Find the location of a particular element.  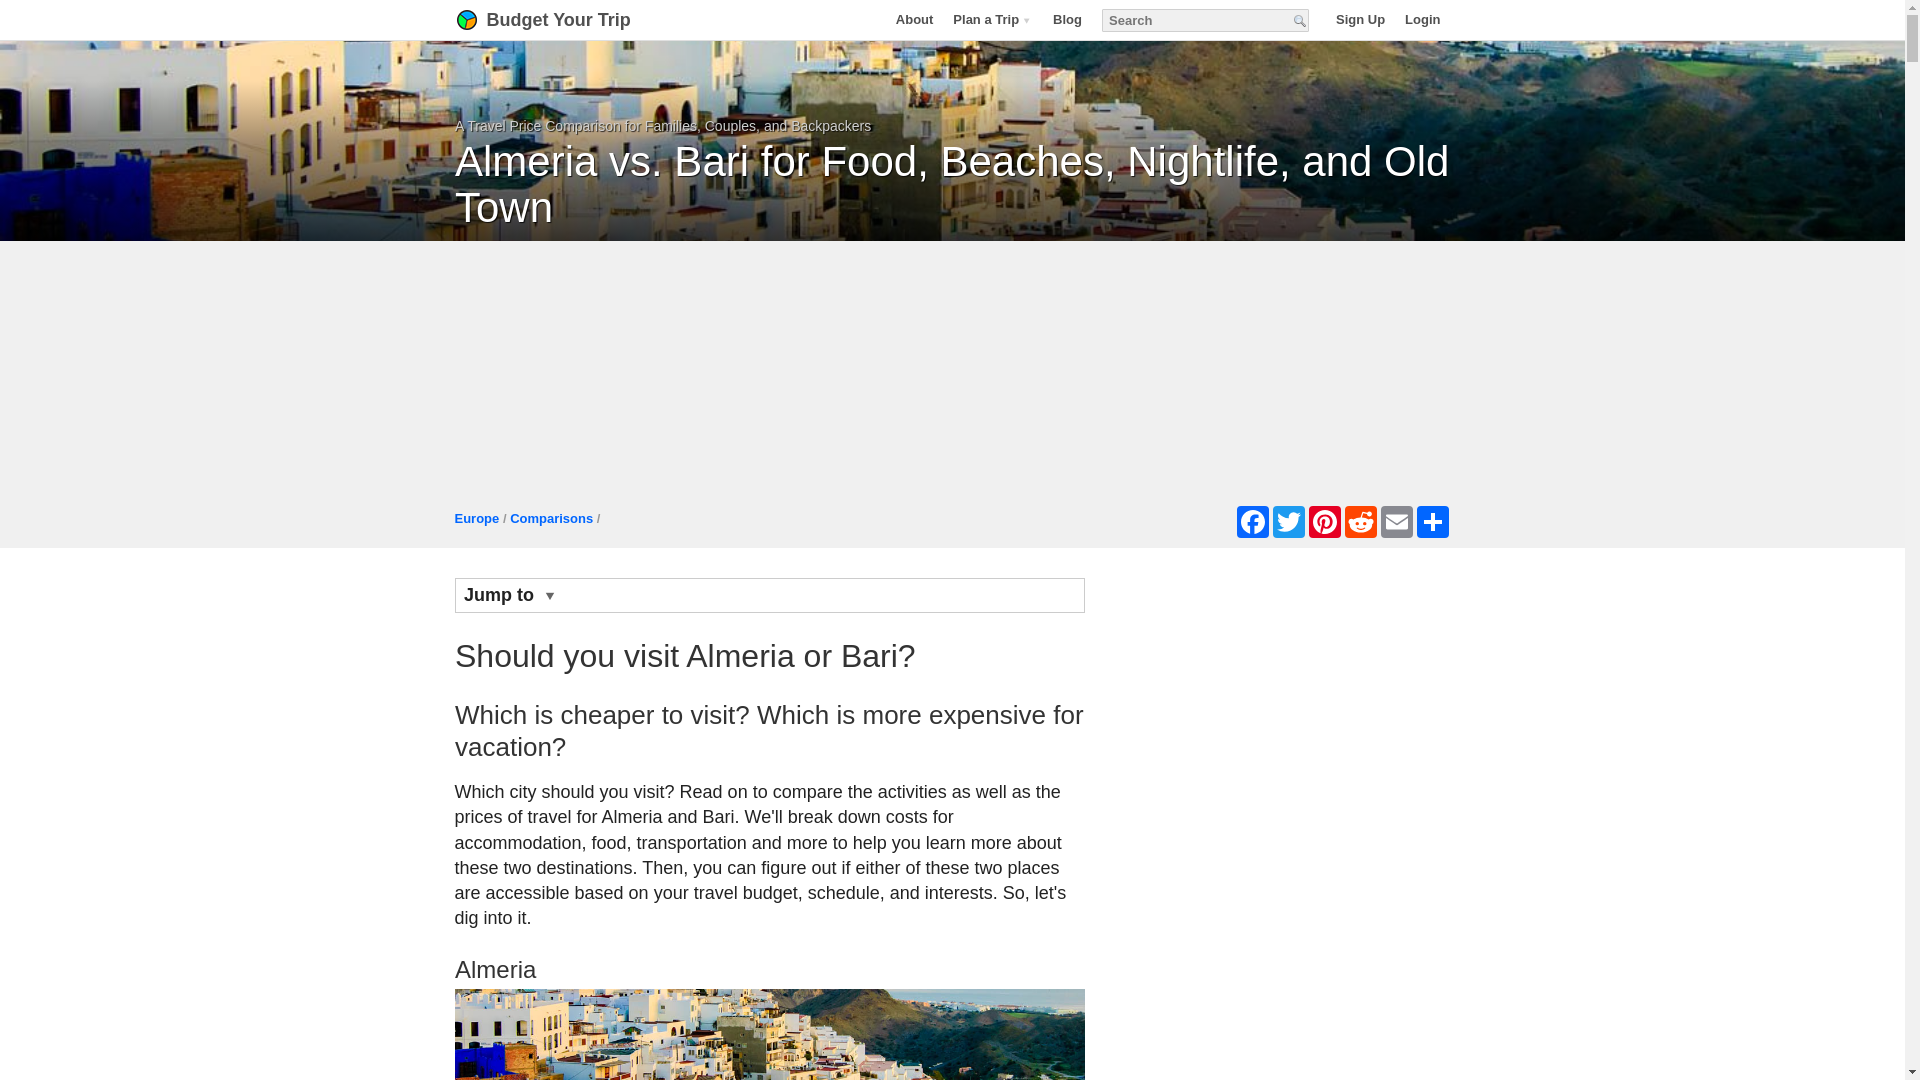

Login is located at coordinates (1422, 19).